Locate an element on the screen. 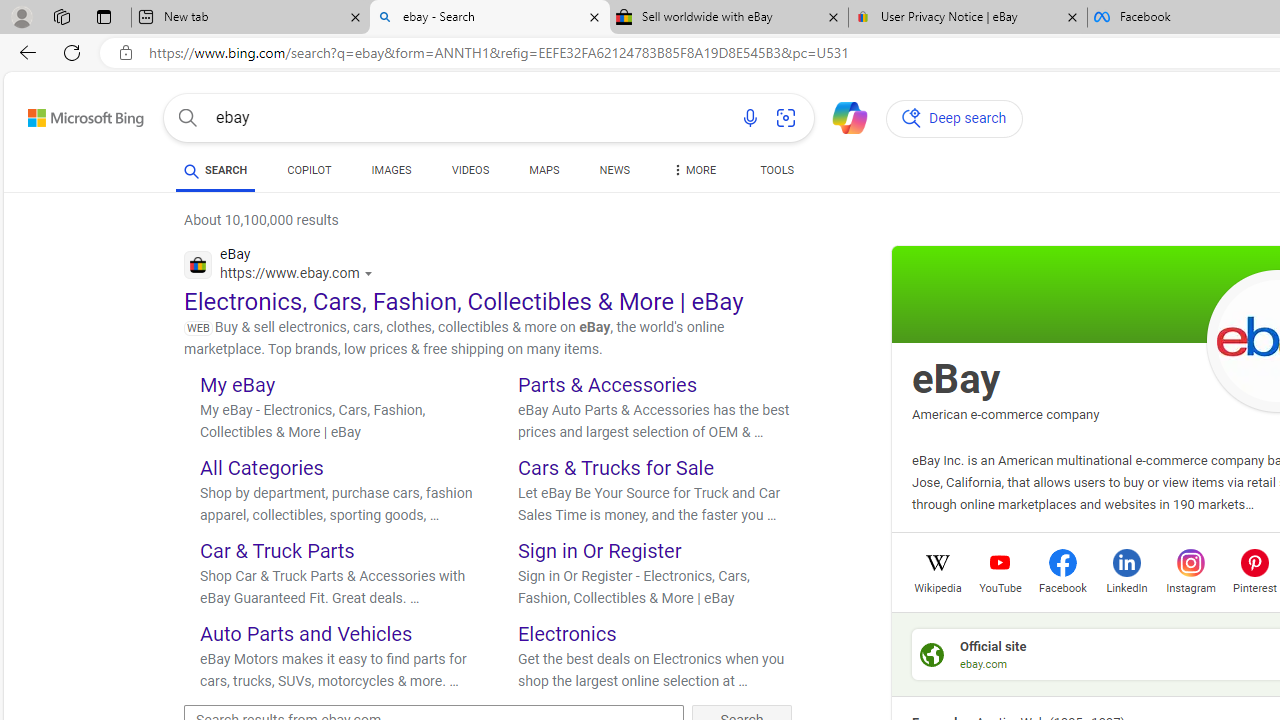 The image size is (1280, 720). TOOLS is located at coordinates (776, 170).